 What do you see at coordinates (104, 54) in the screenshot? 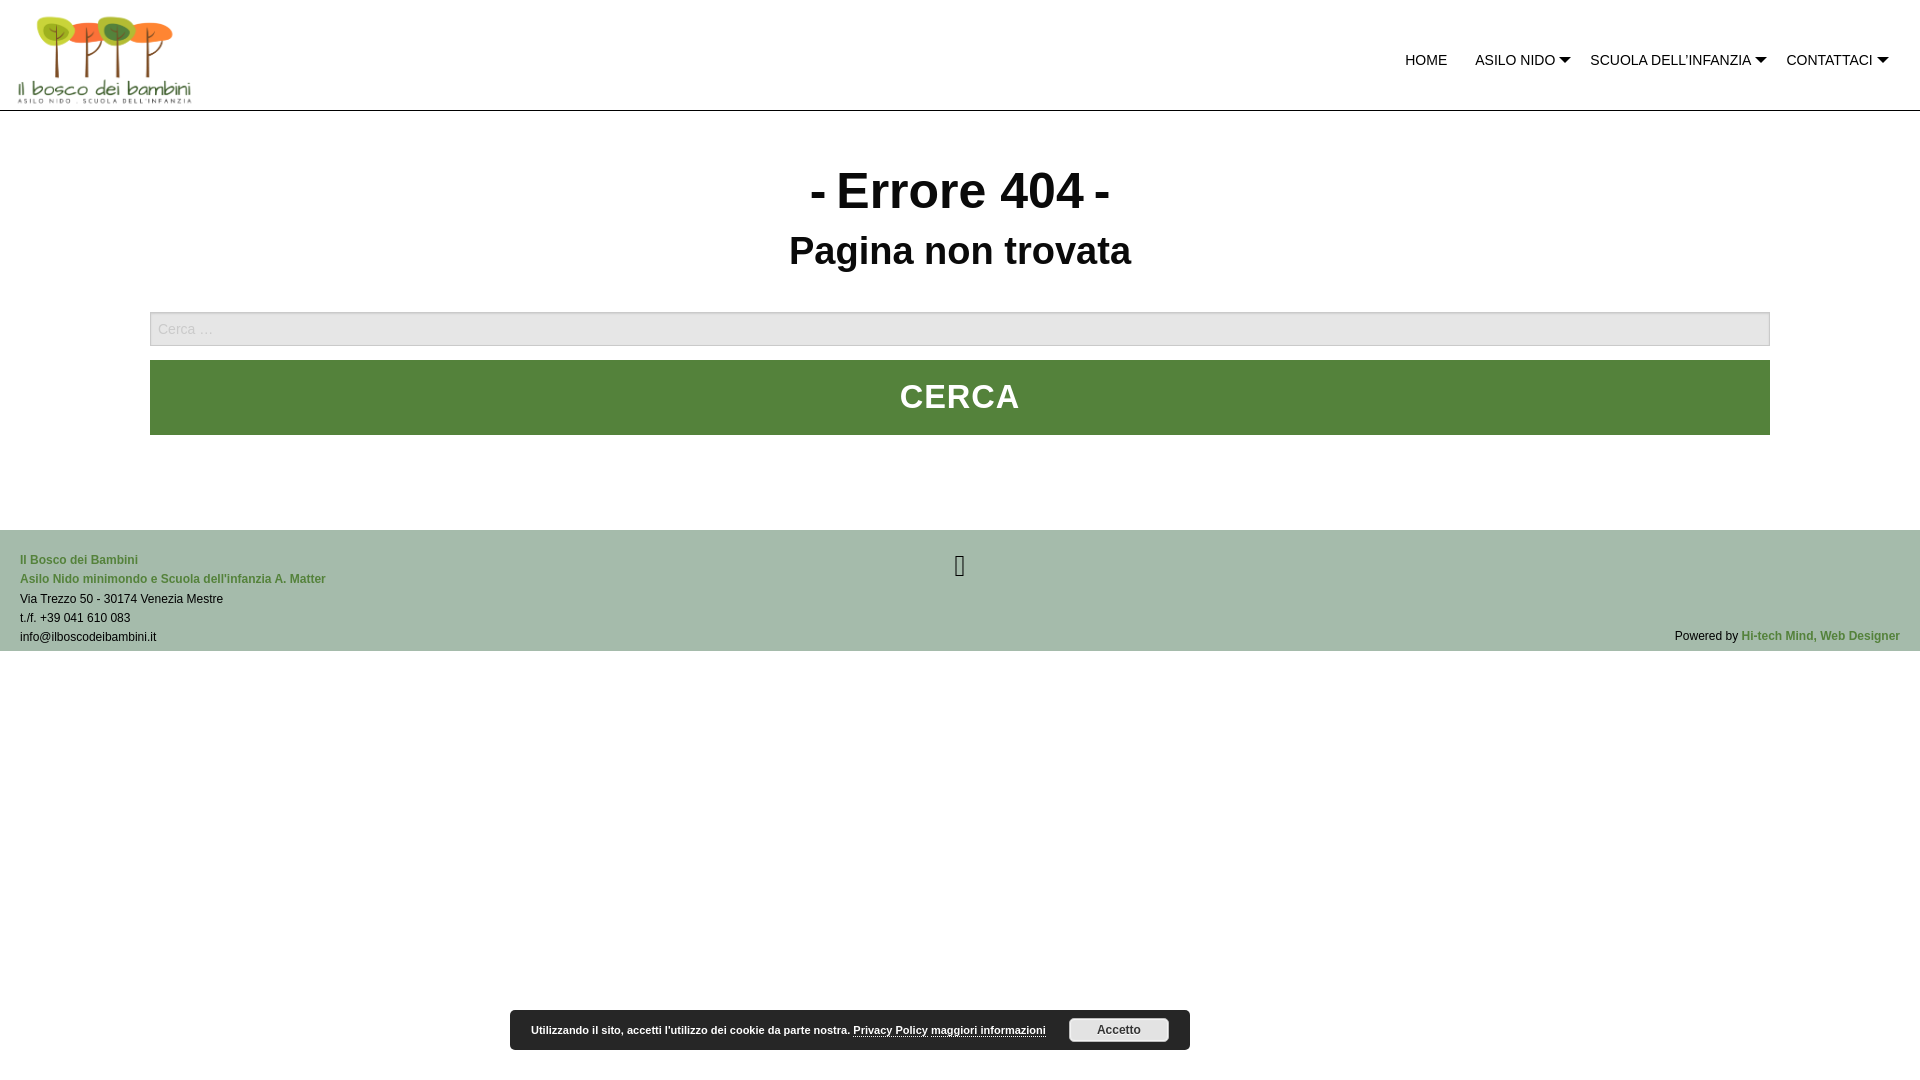
I see `Il Bosco Dei bambini` at bounding box center [104, 54].